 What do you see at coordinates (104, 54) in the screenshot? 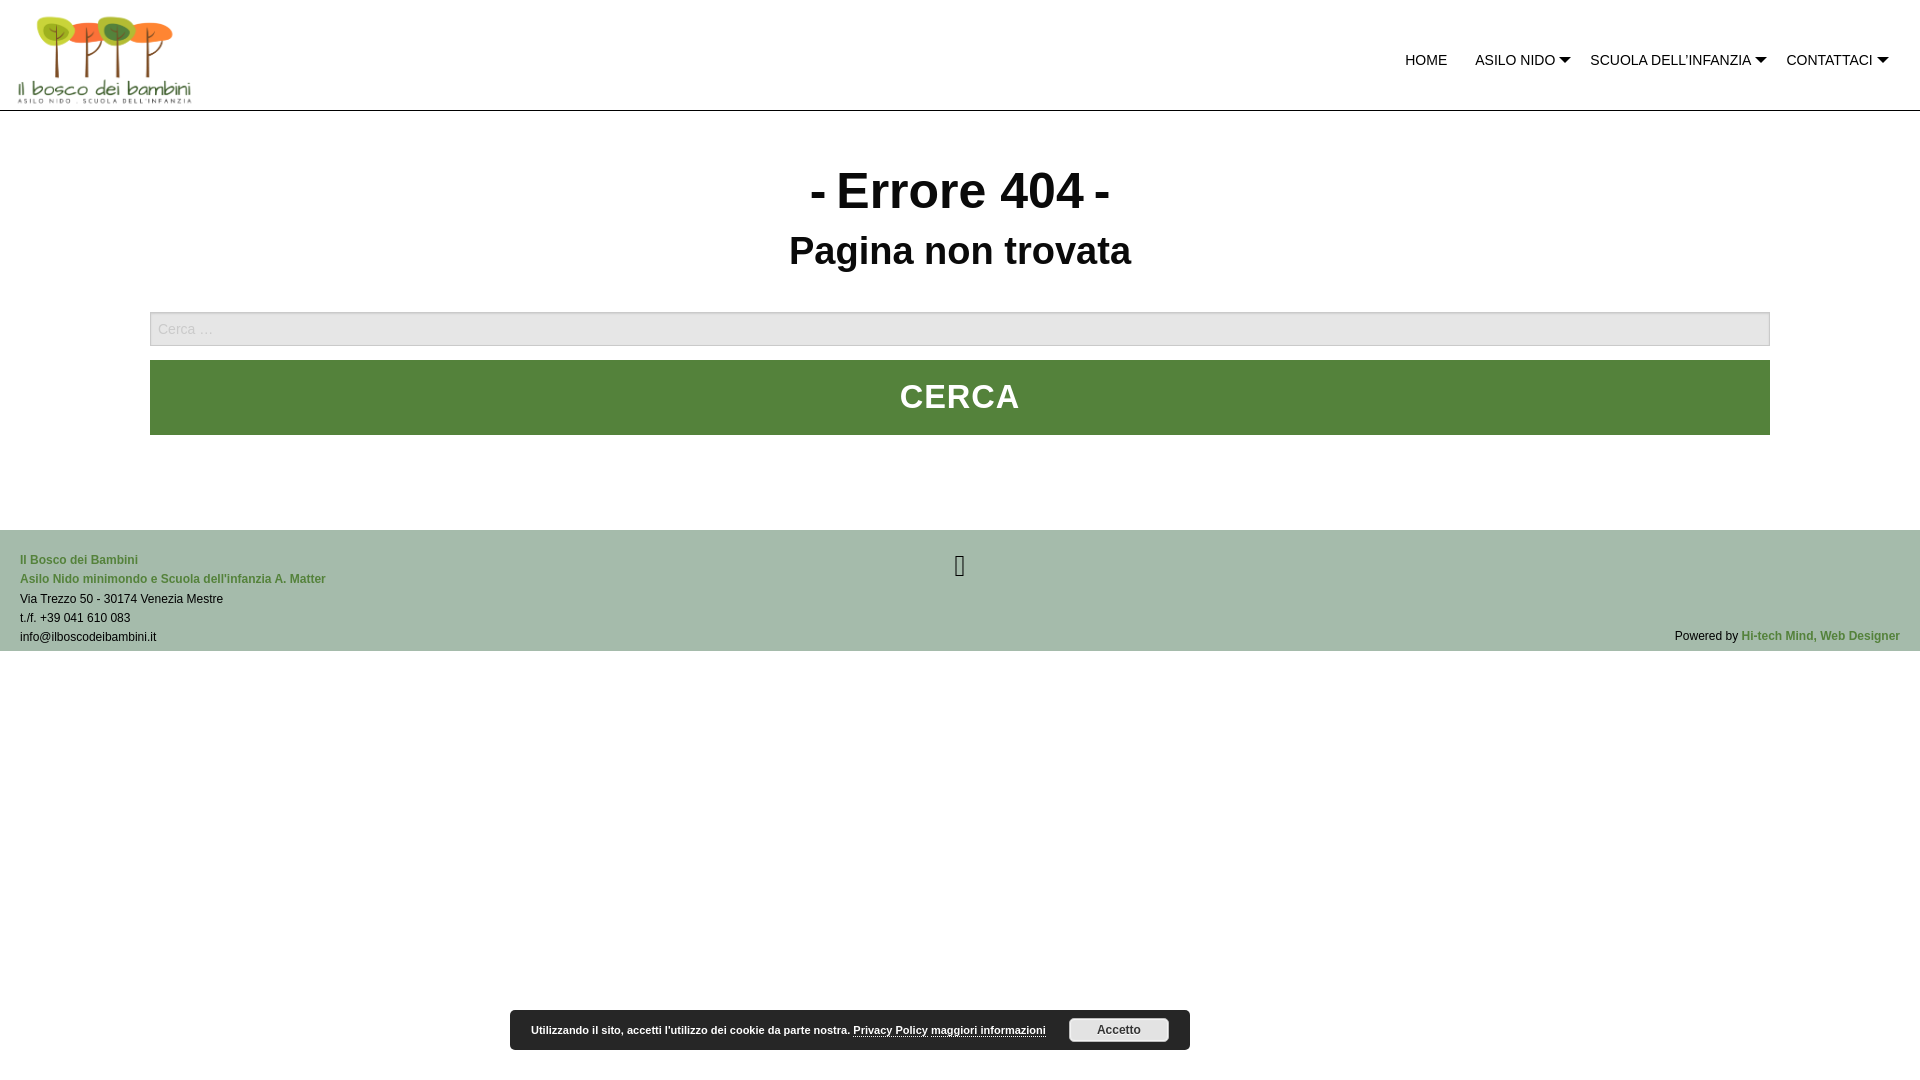
I see `Il Bosco Dei bambini` at bounding box center [104, 54].